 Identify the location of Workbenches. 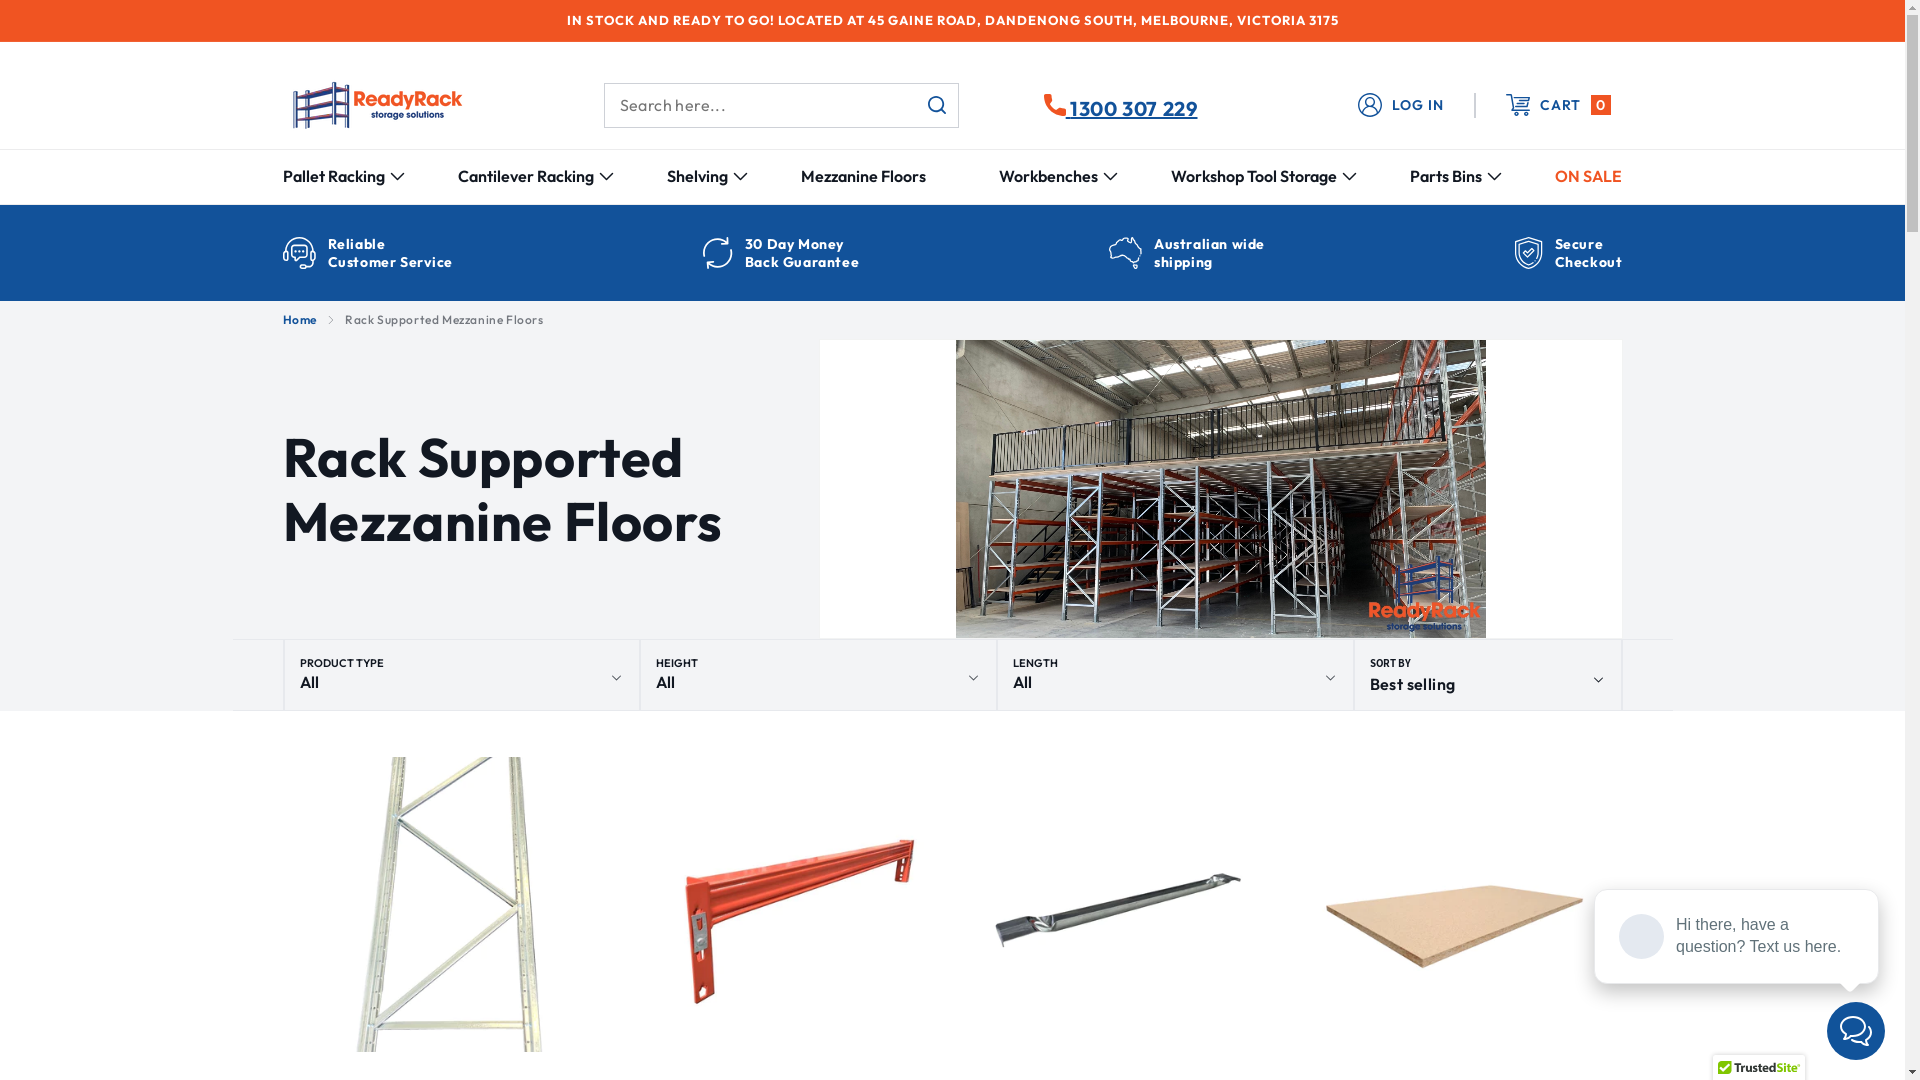
(1048, 176).